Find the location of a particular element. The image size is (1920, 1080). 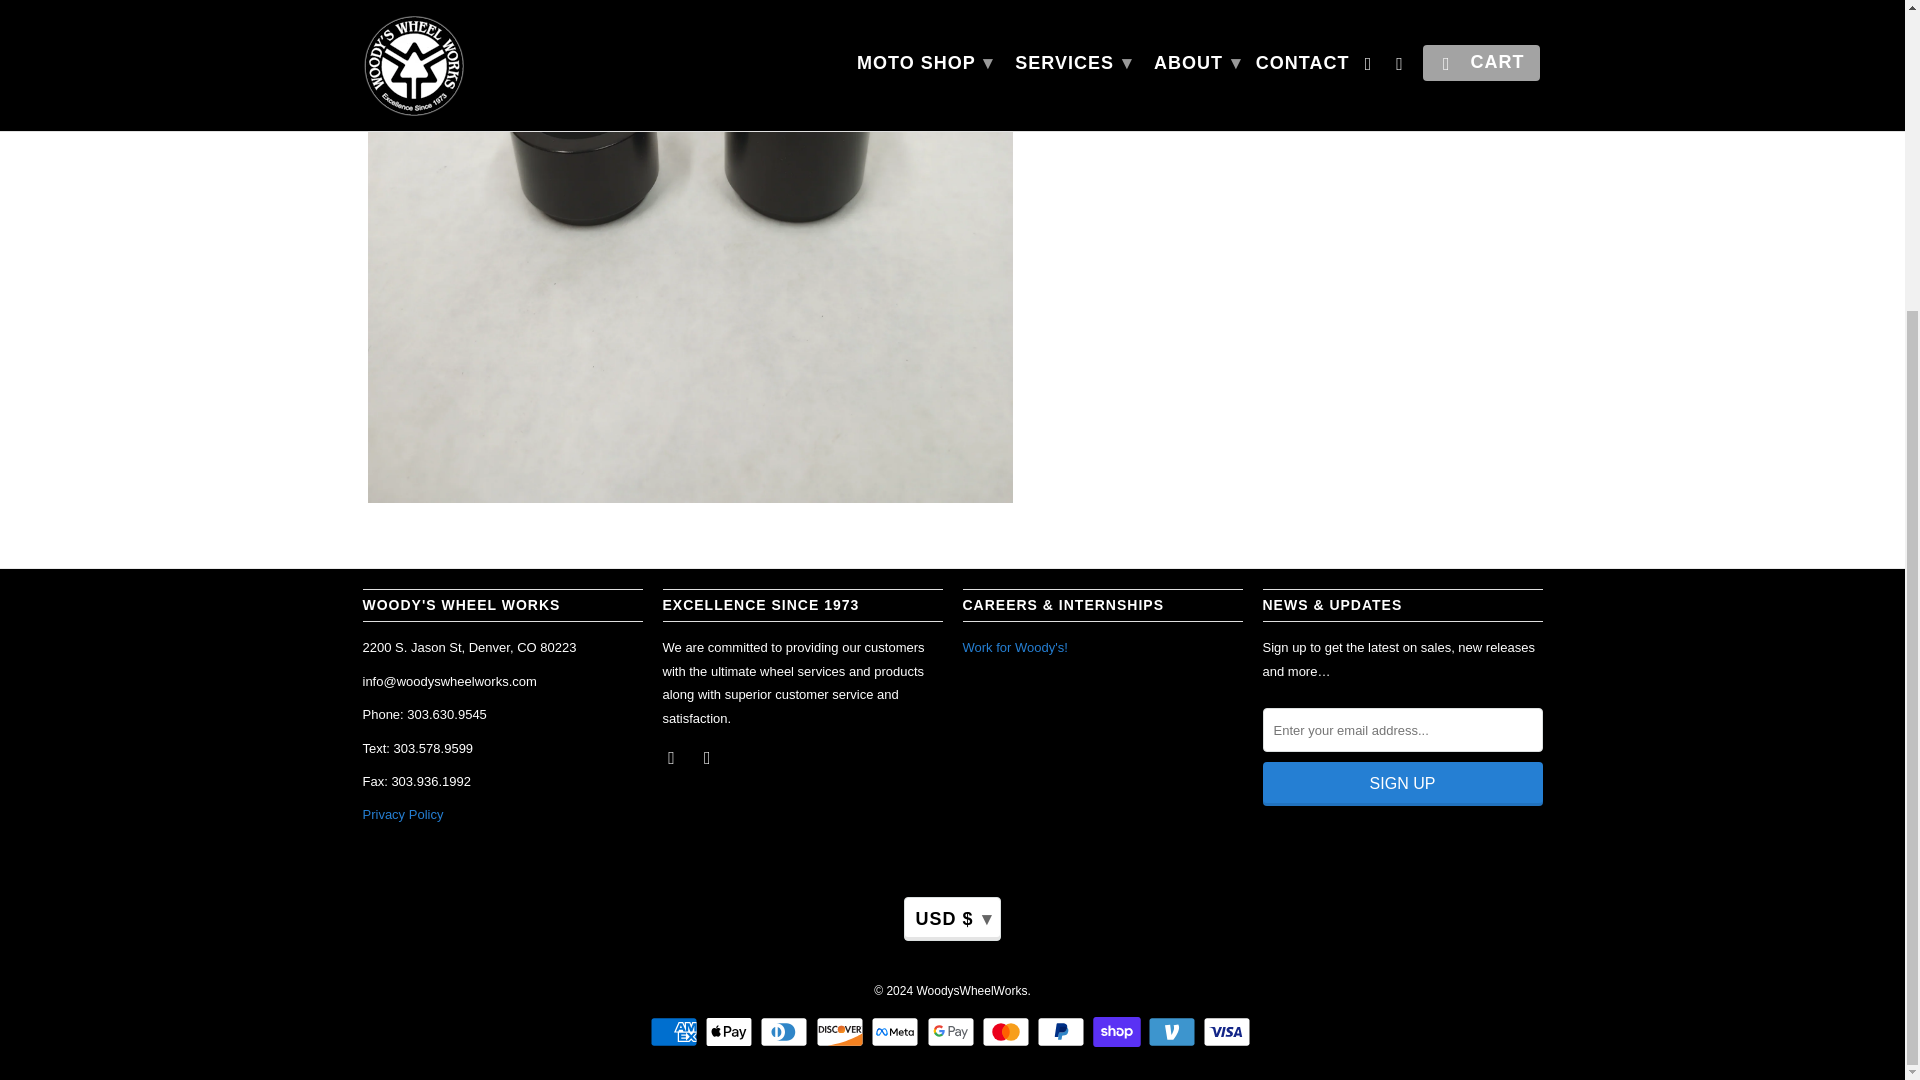

Share this on Pinterest is located at coordinates (1170, 114).